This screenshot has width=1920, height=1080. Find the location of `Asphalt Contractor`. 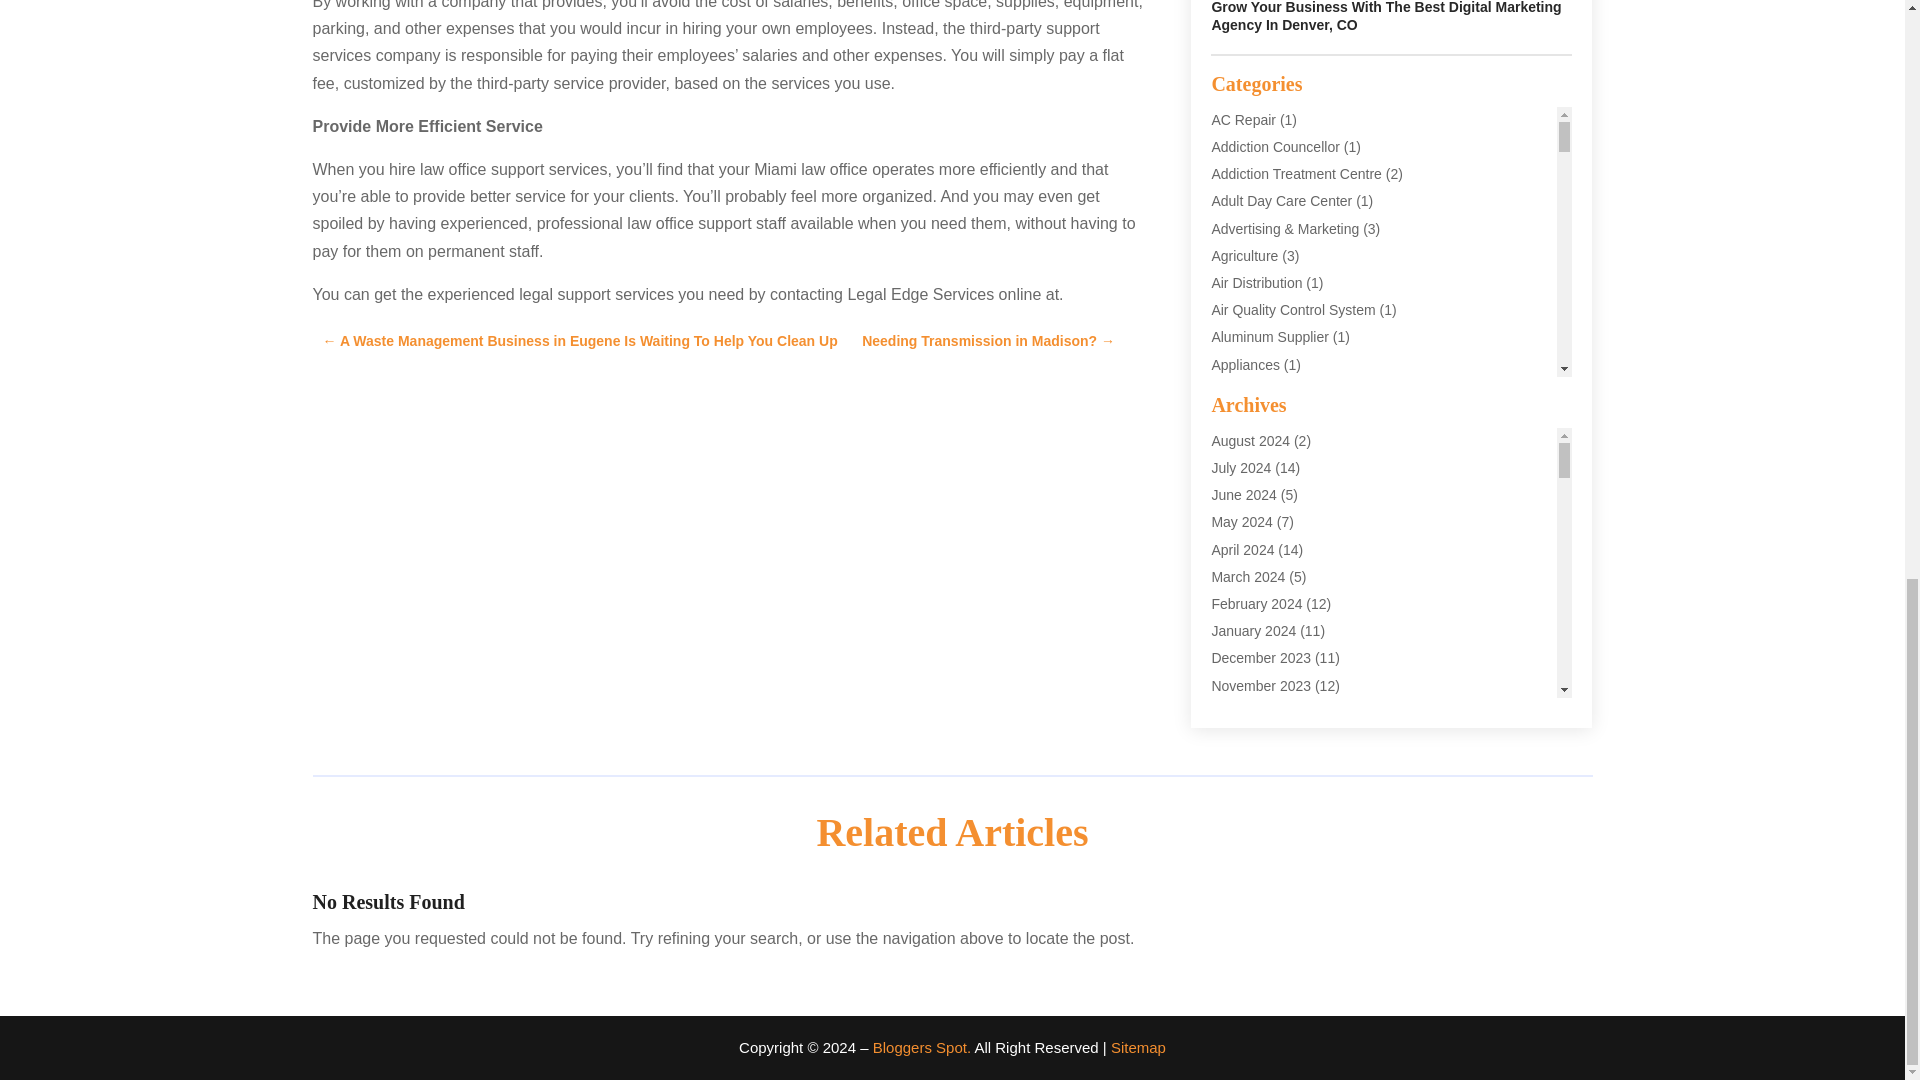

Asphalt Contractor is located at coordinates (1268, 446).